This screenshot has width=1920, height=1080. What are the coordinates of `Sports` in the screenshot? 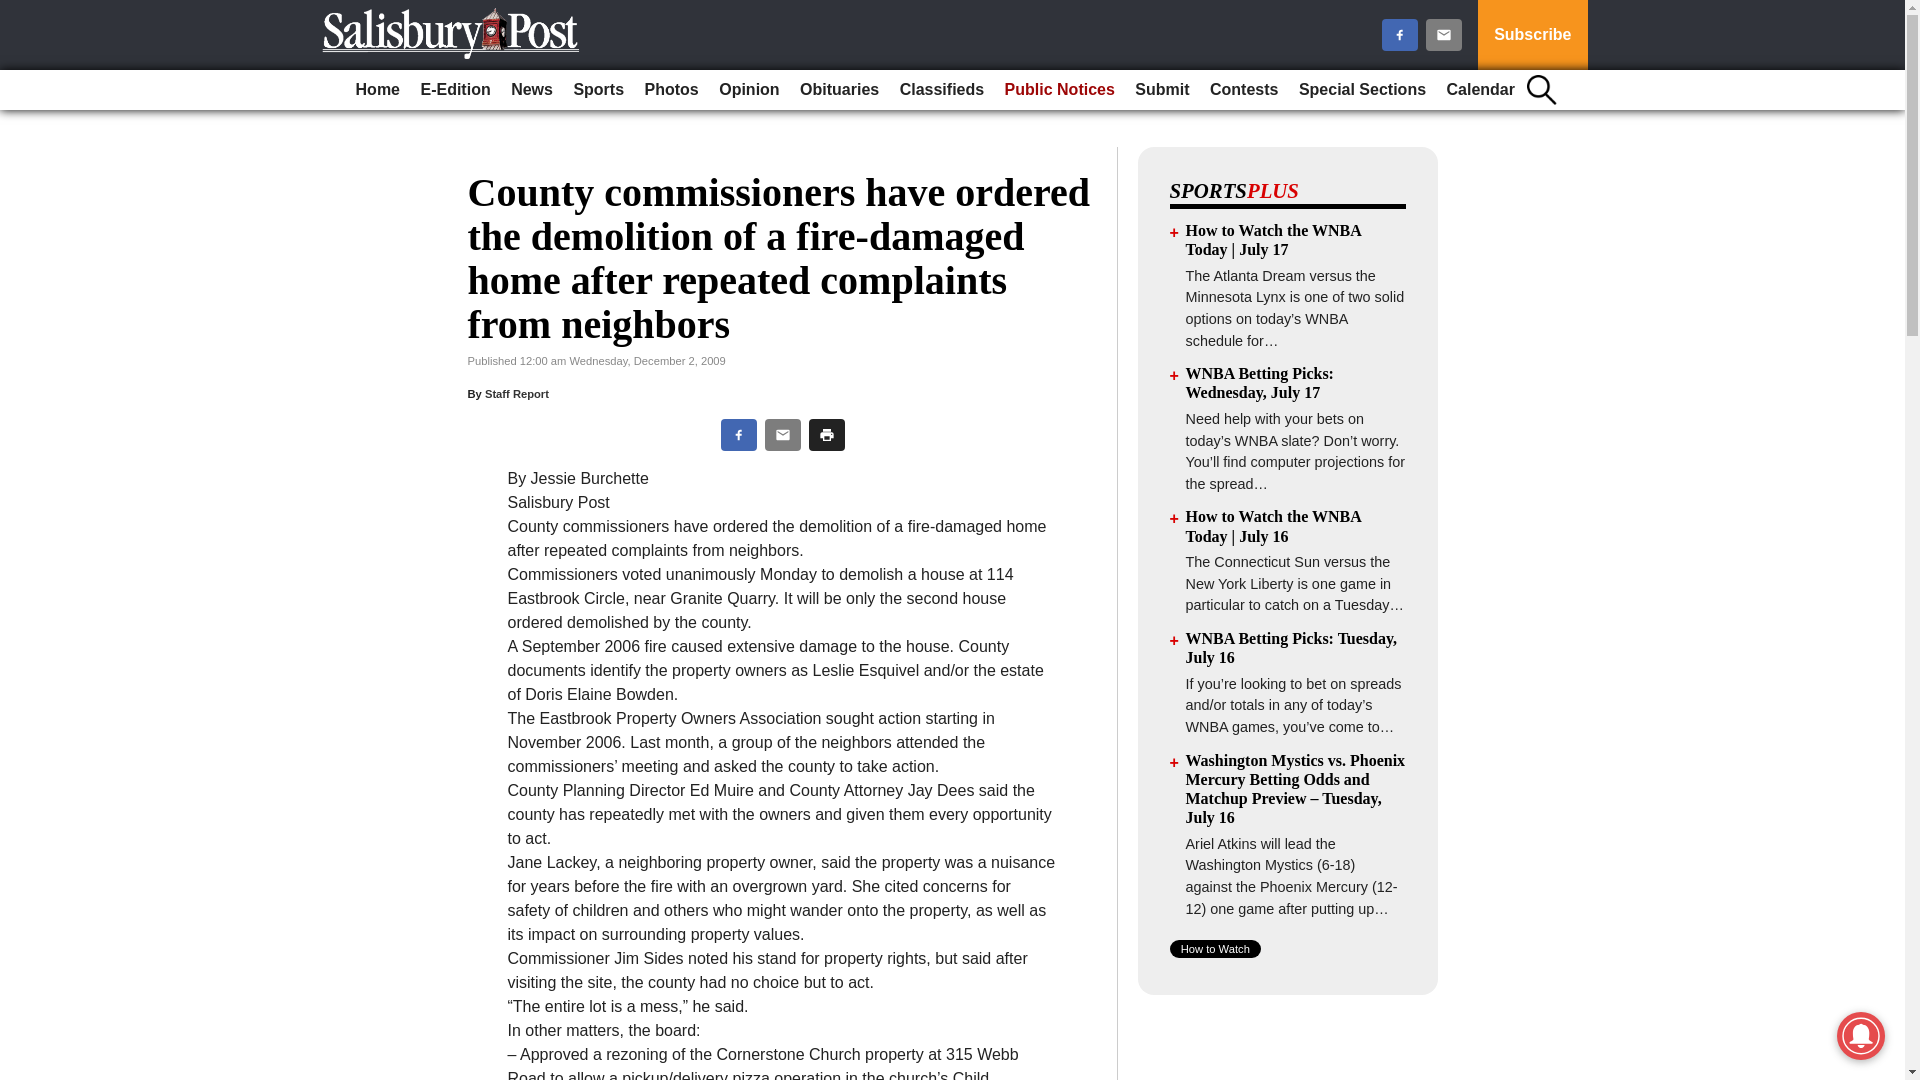 It's located at (598, 90).